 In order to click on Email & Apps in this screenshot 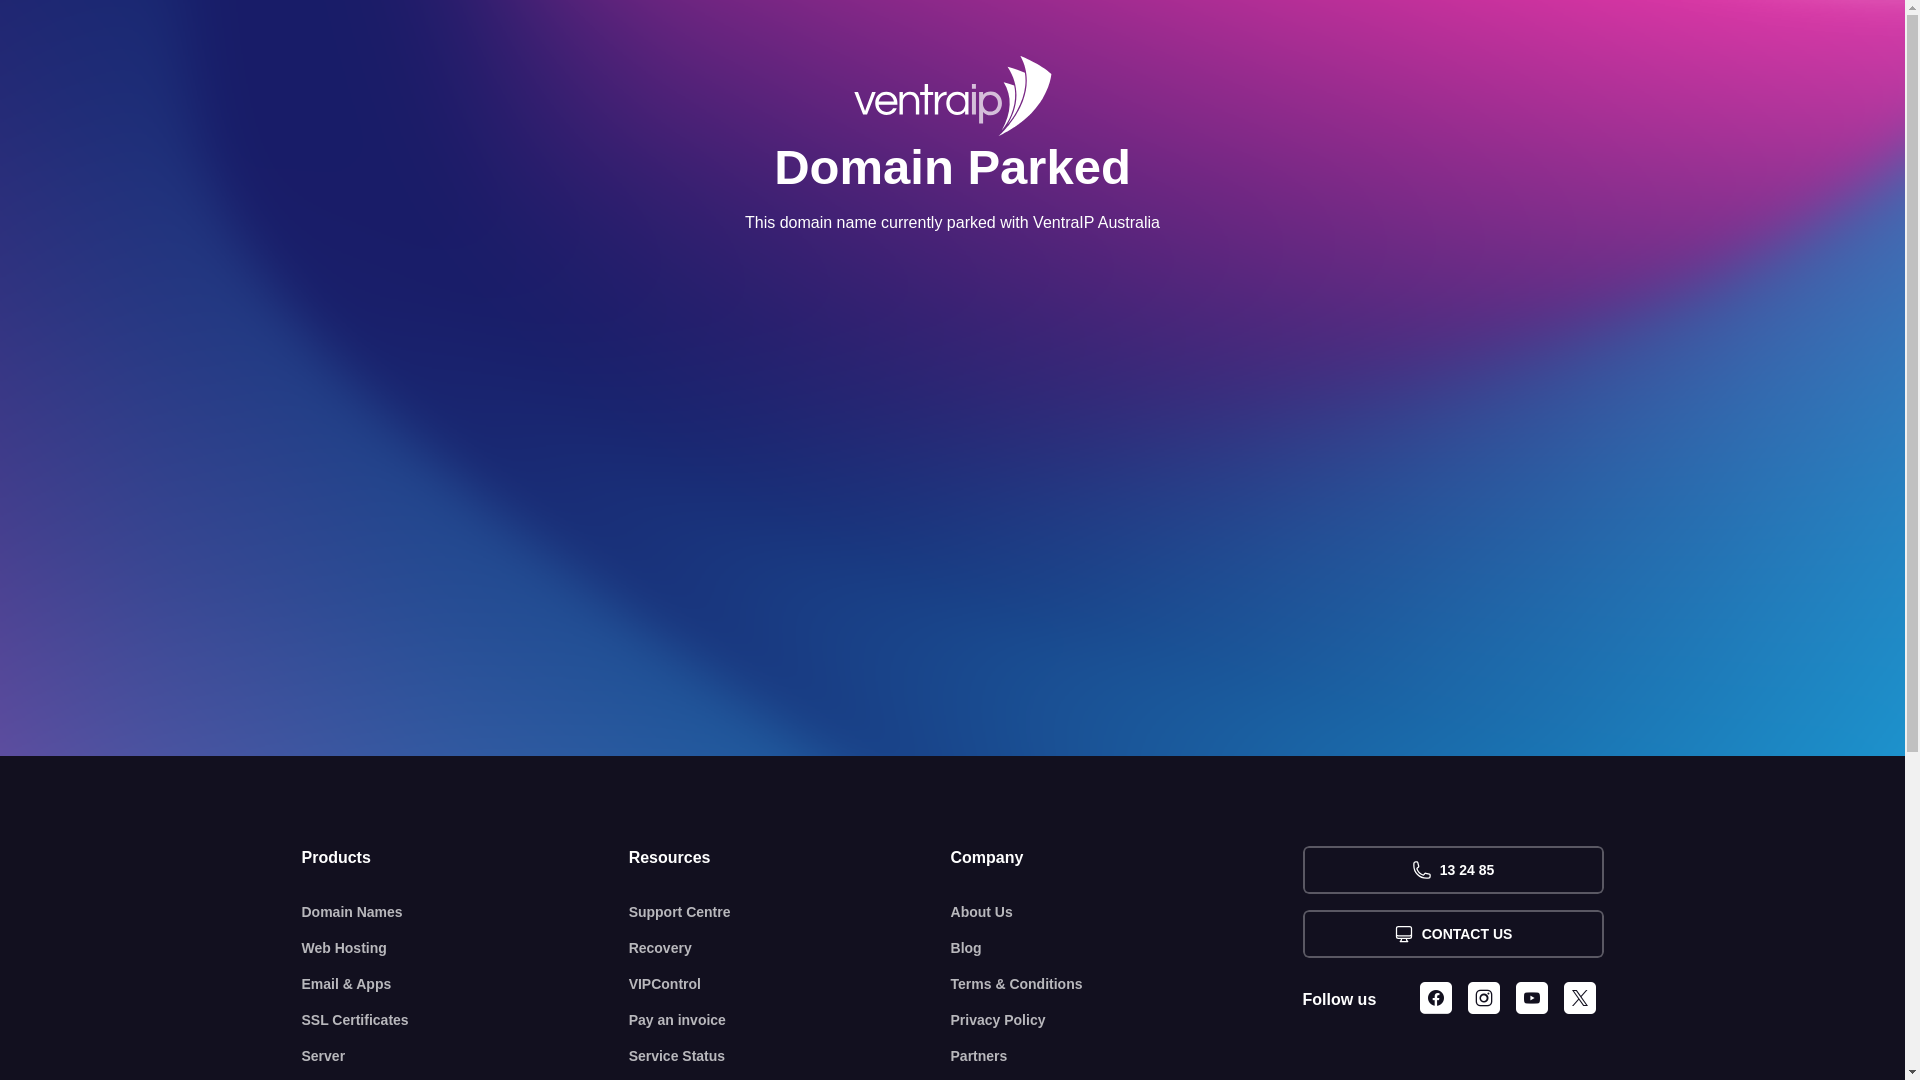, I will do `click(466, 984)`.